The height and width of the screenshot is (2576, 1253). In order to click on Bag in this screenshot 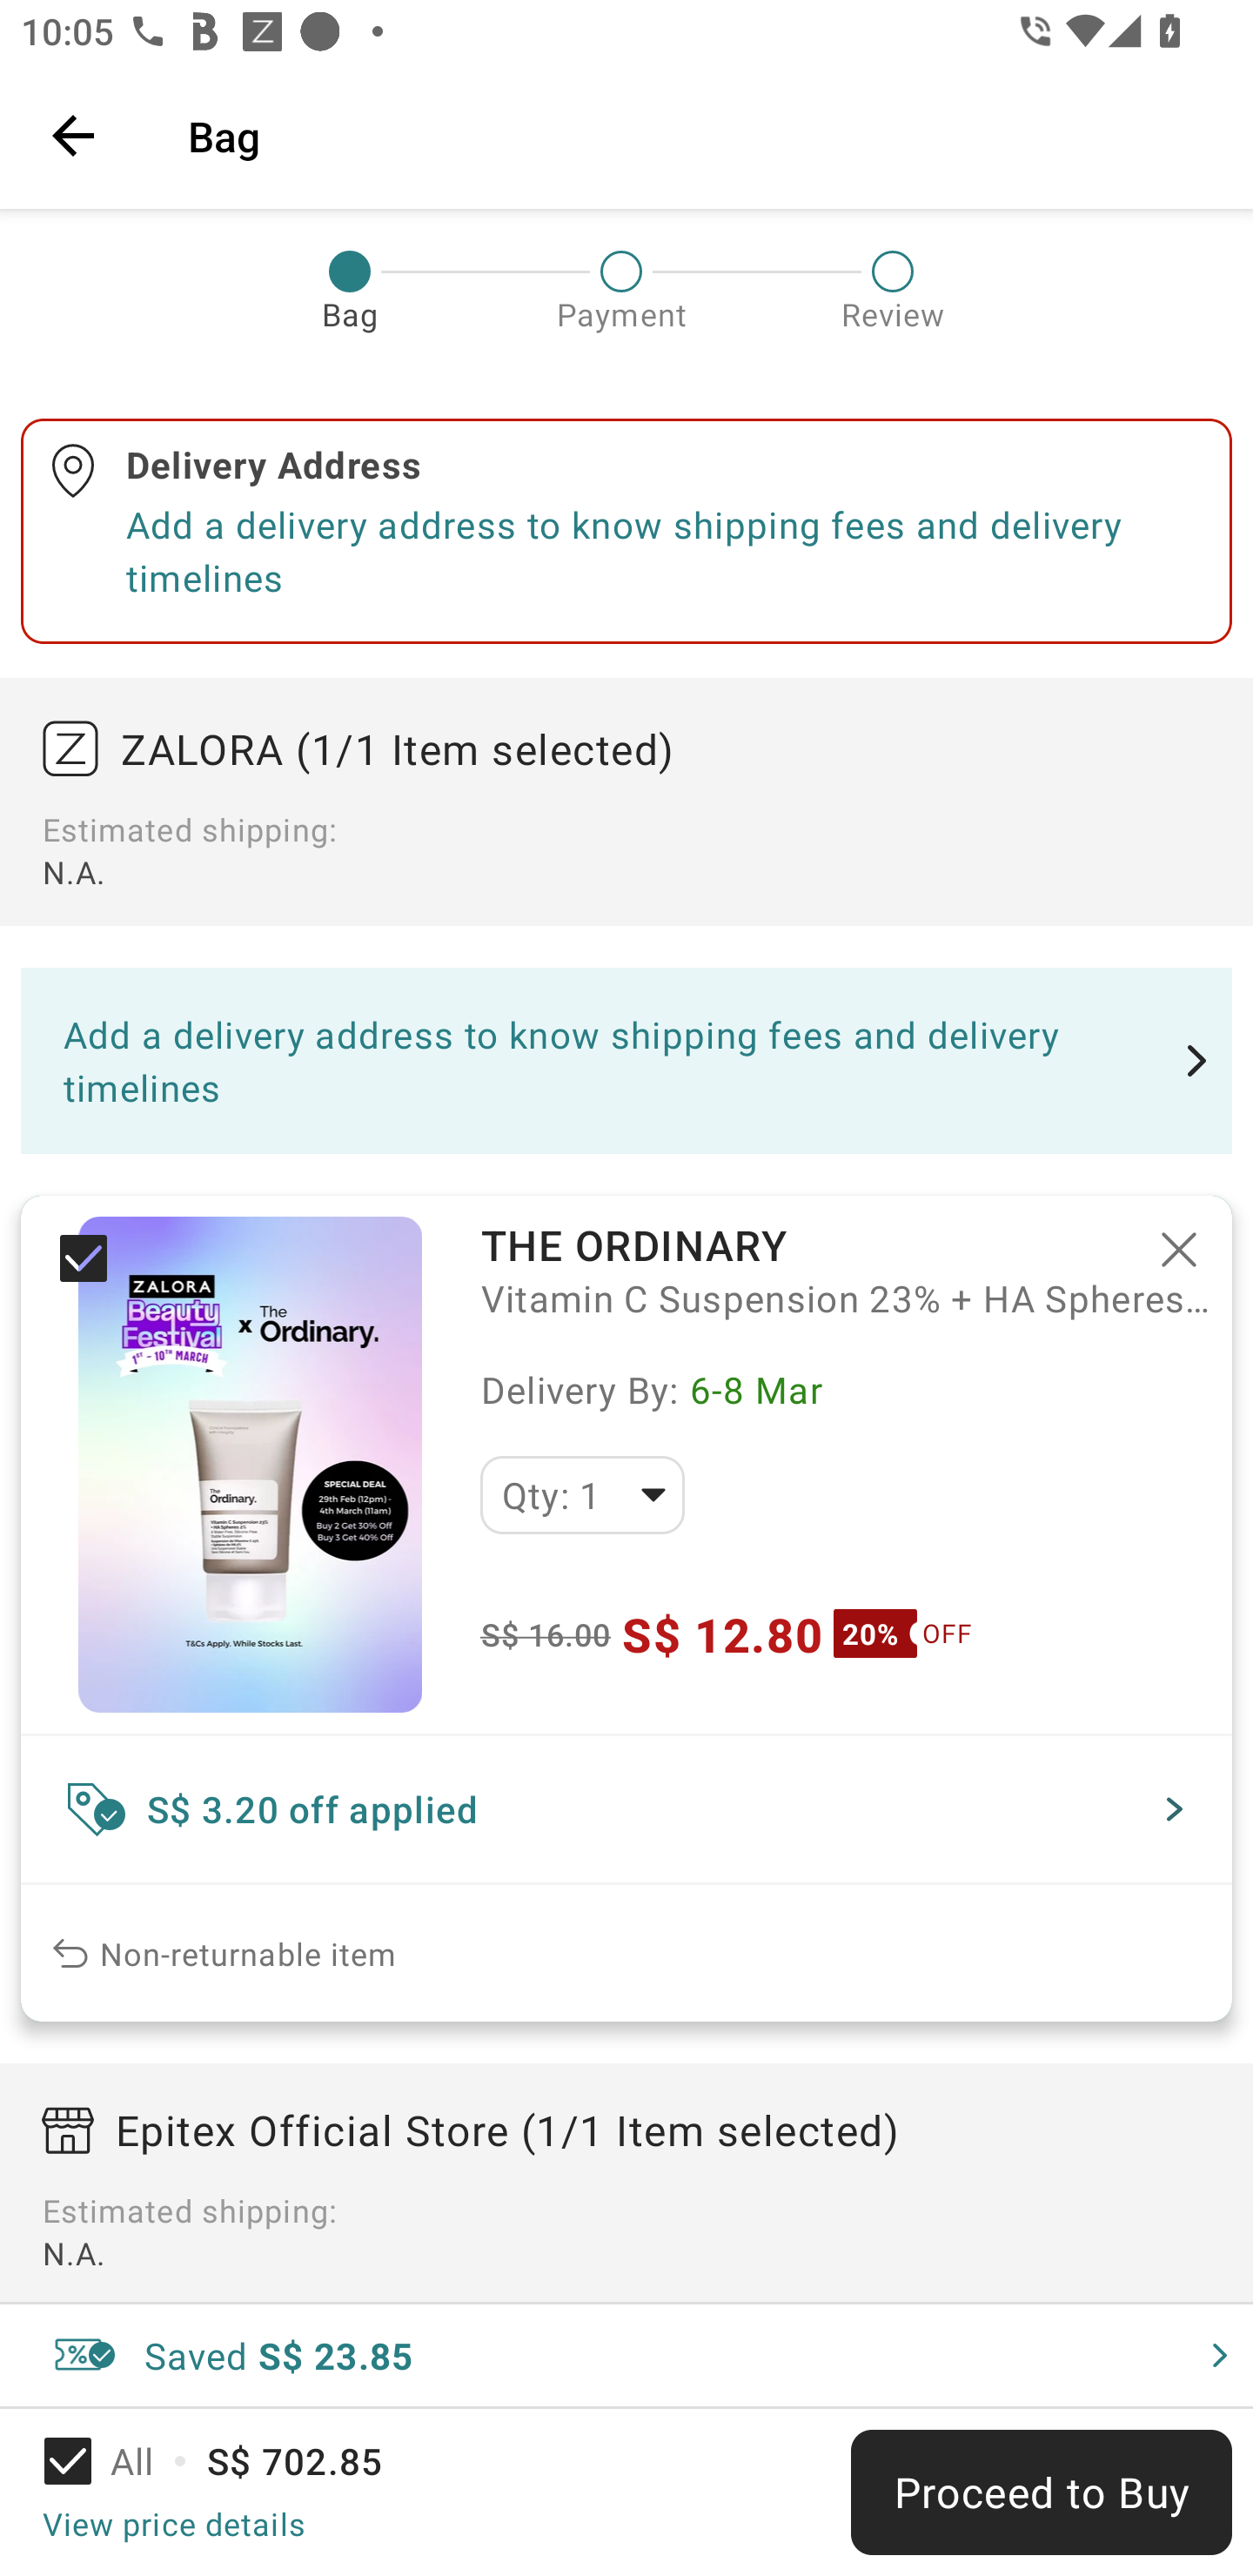, I will do `click(700, 135)`.